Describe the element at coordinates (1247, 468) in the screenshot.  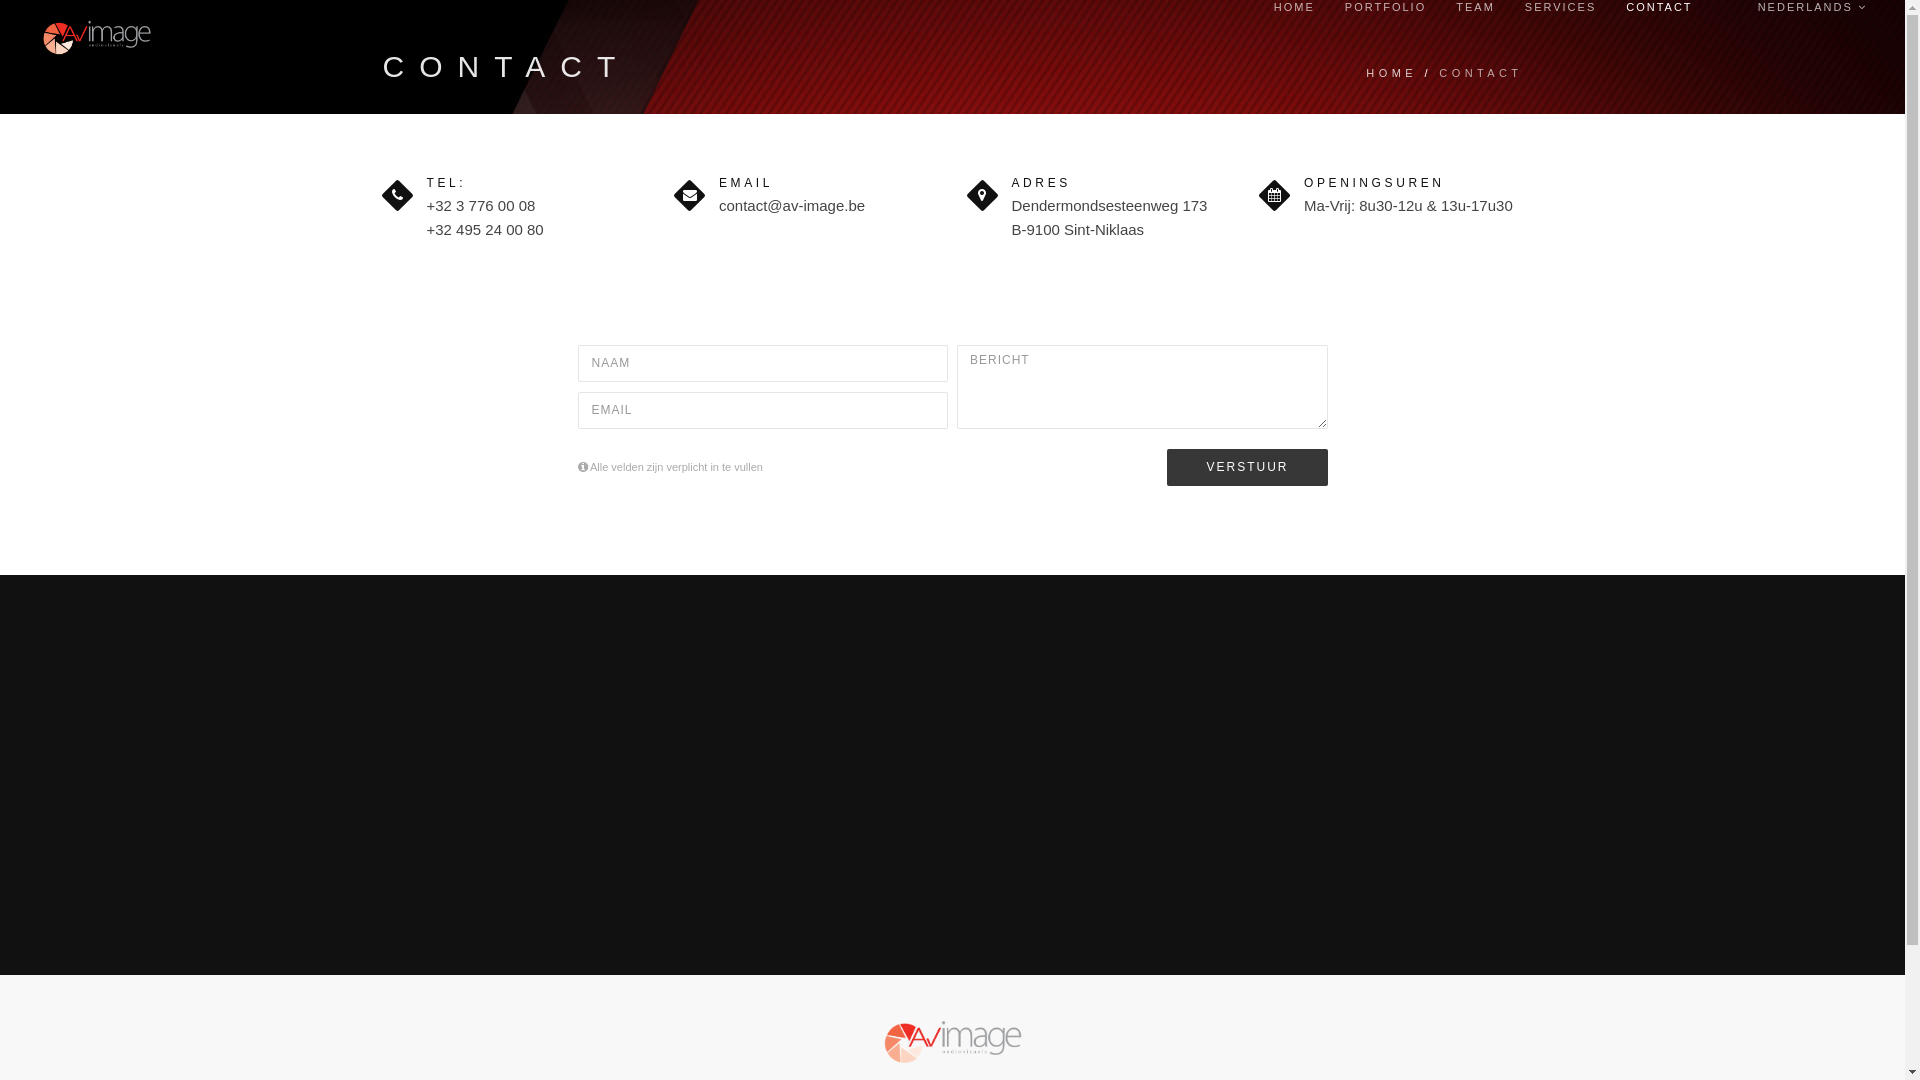
I see `VERSTUUR` at that location.